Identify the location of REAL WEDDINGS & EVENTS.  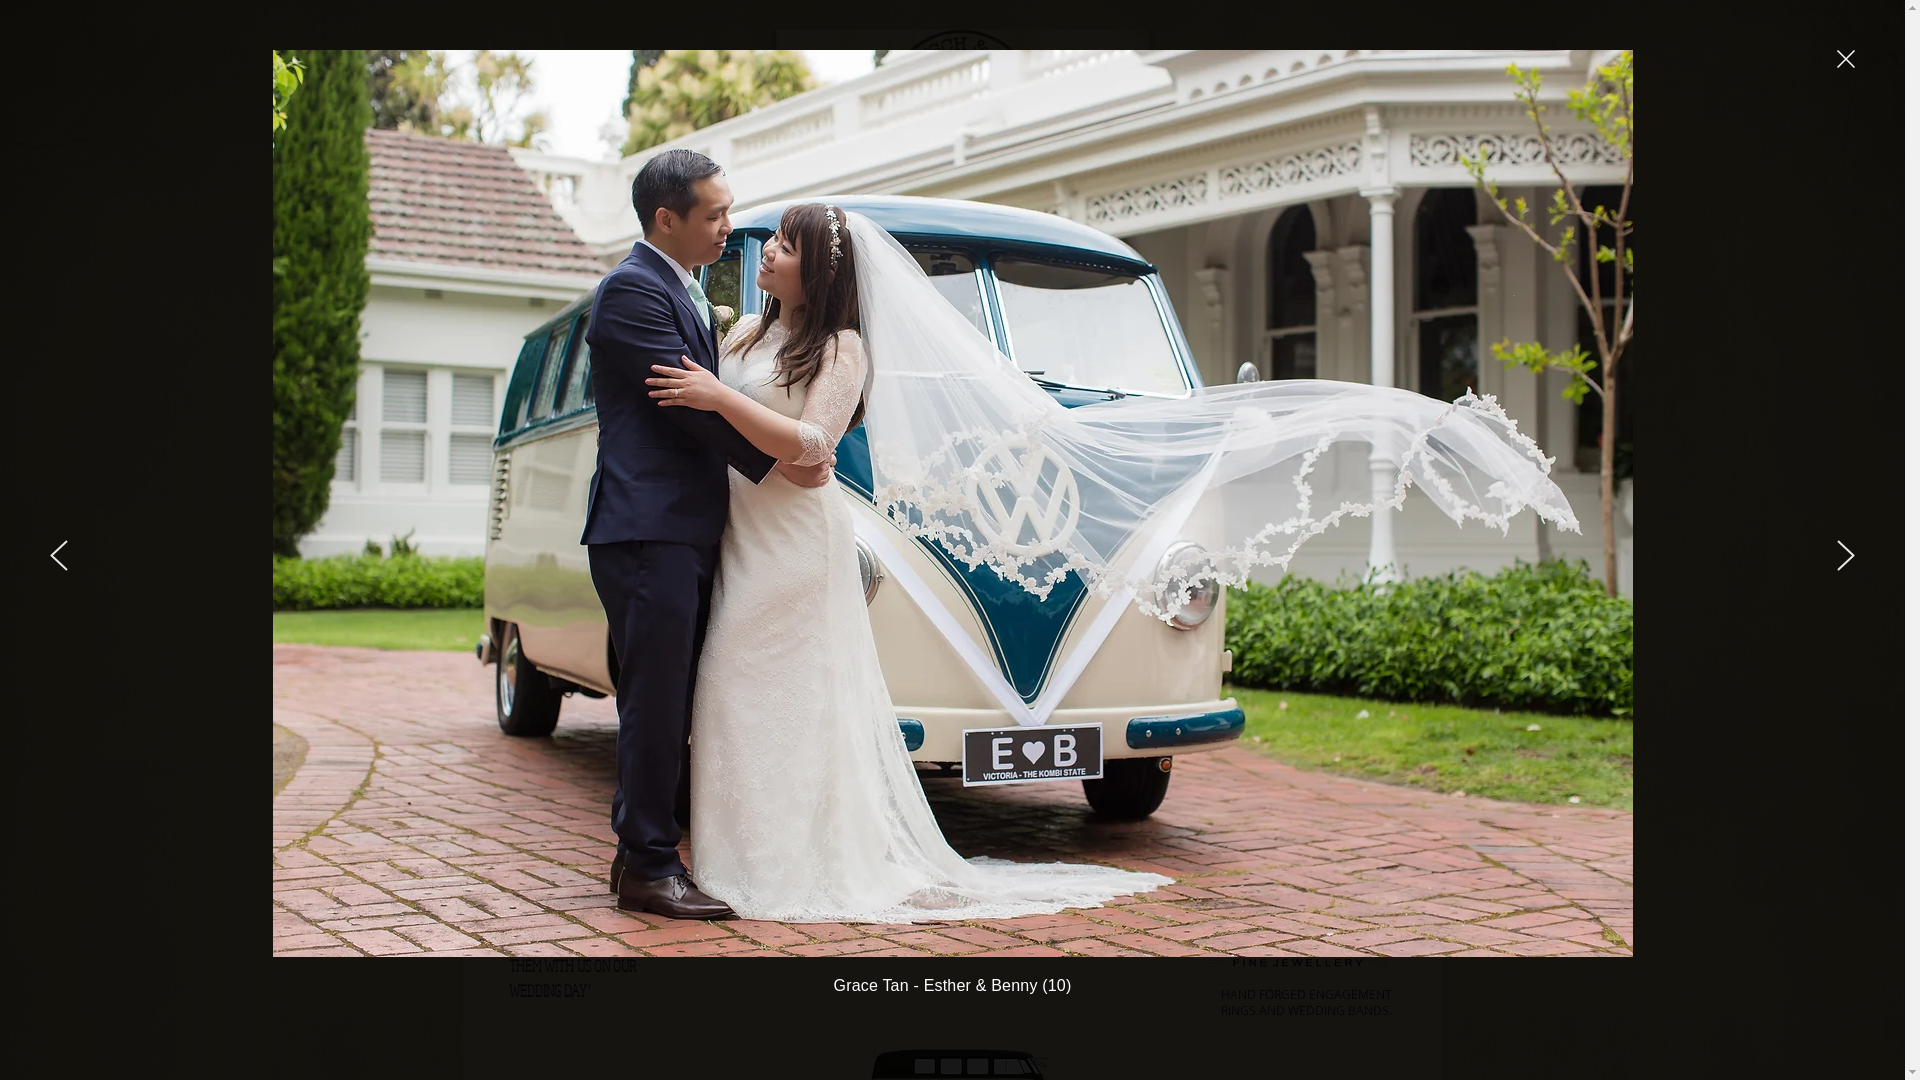
(742, 269).